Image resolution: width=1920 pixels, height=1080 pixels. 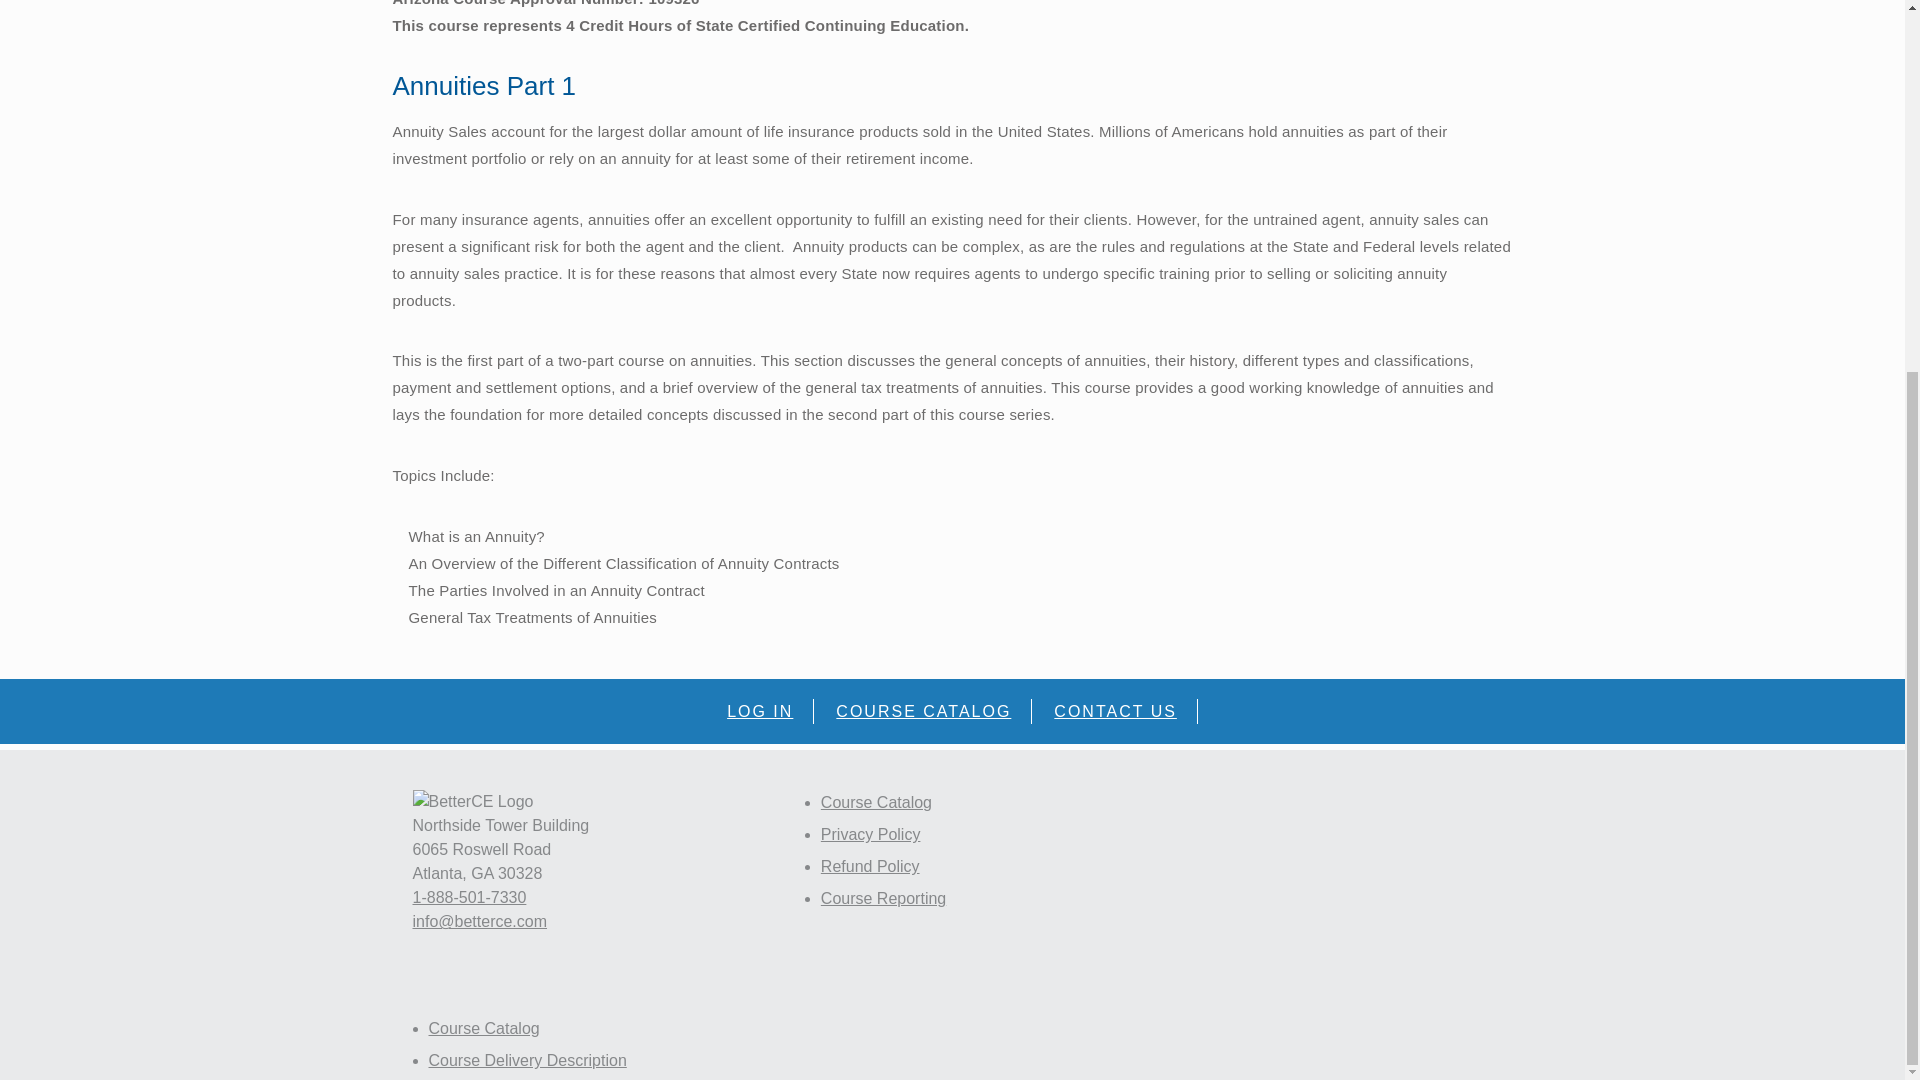 What do you see at coordinates (884, 898) in the screenshot?
I see `Course Reporting` at bounding box center [884, 898].